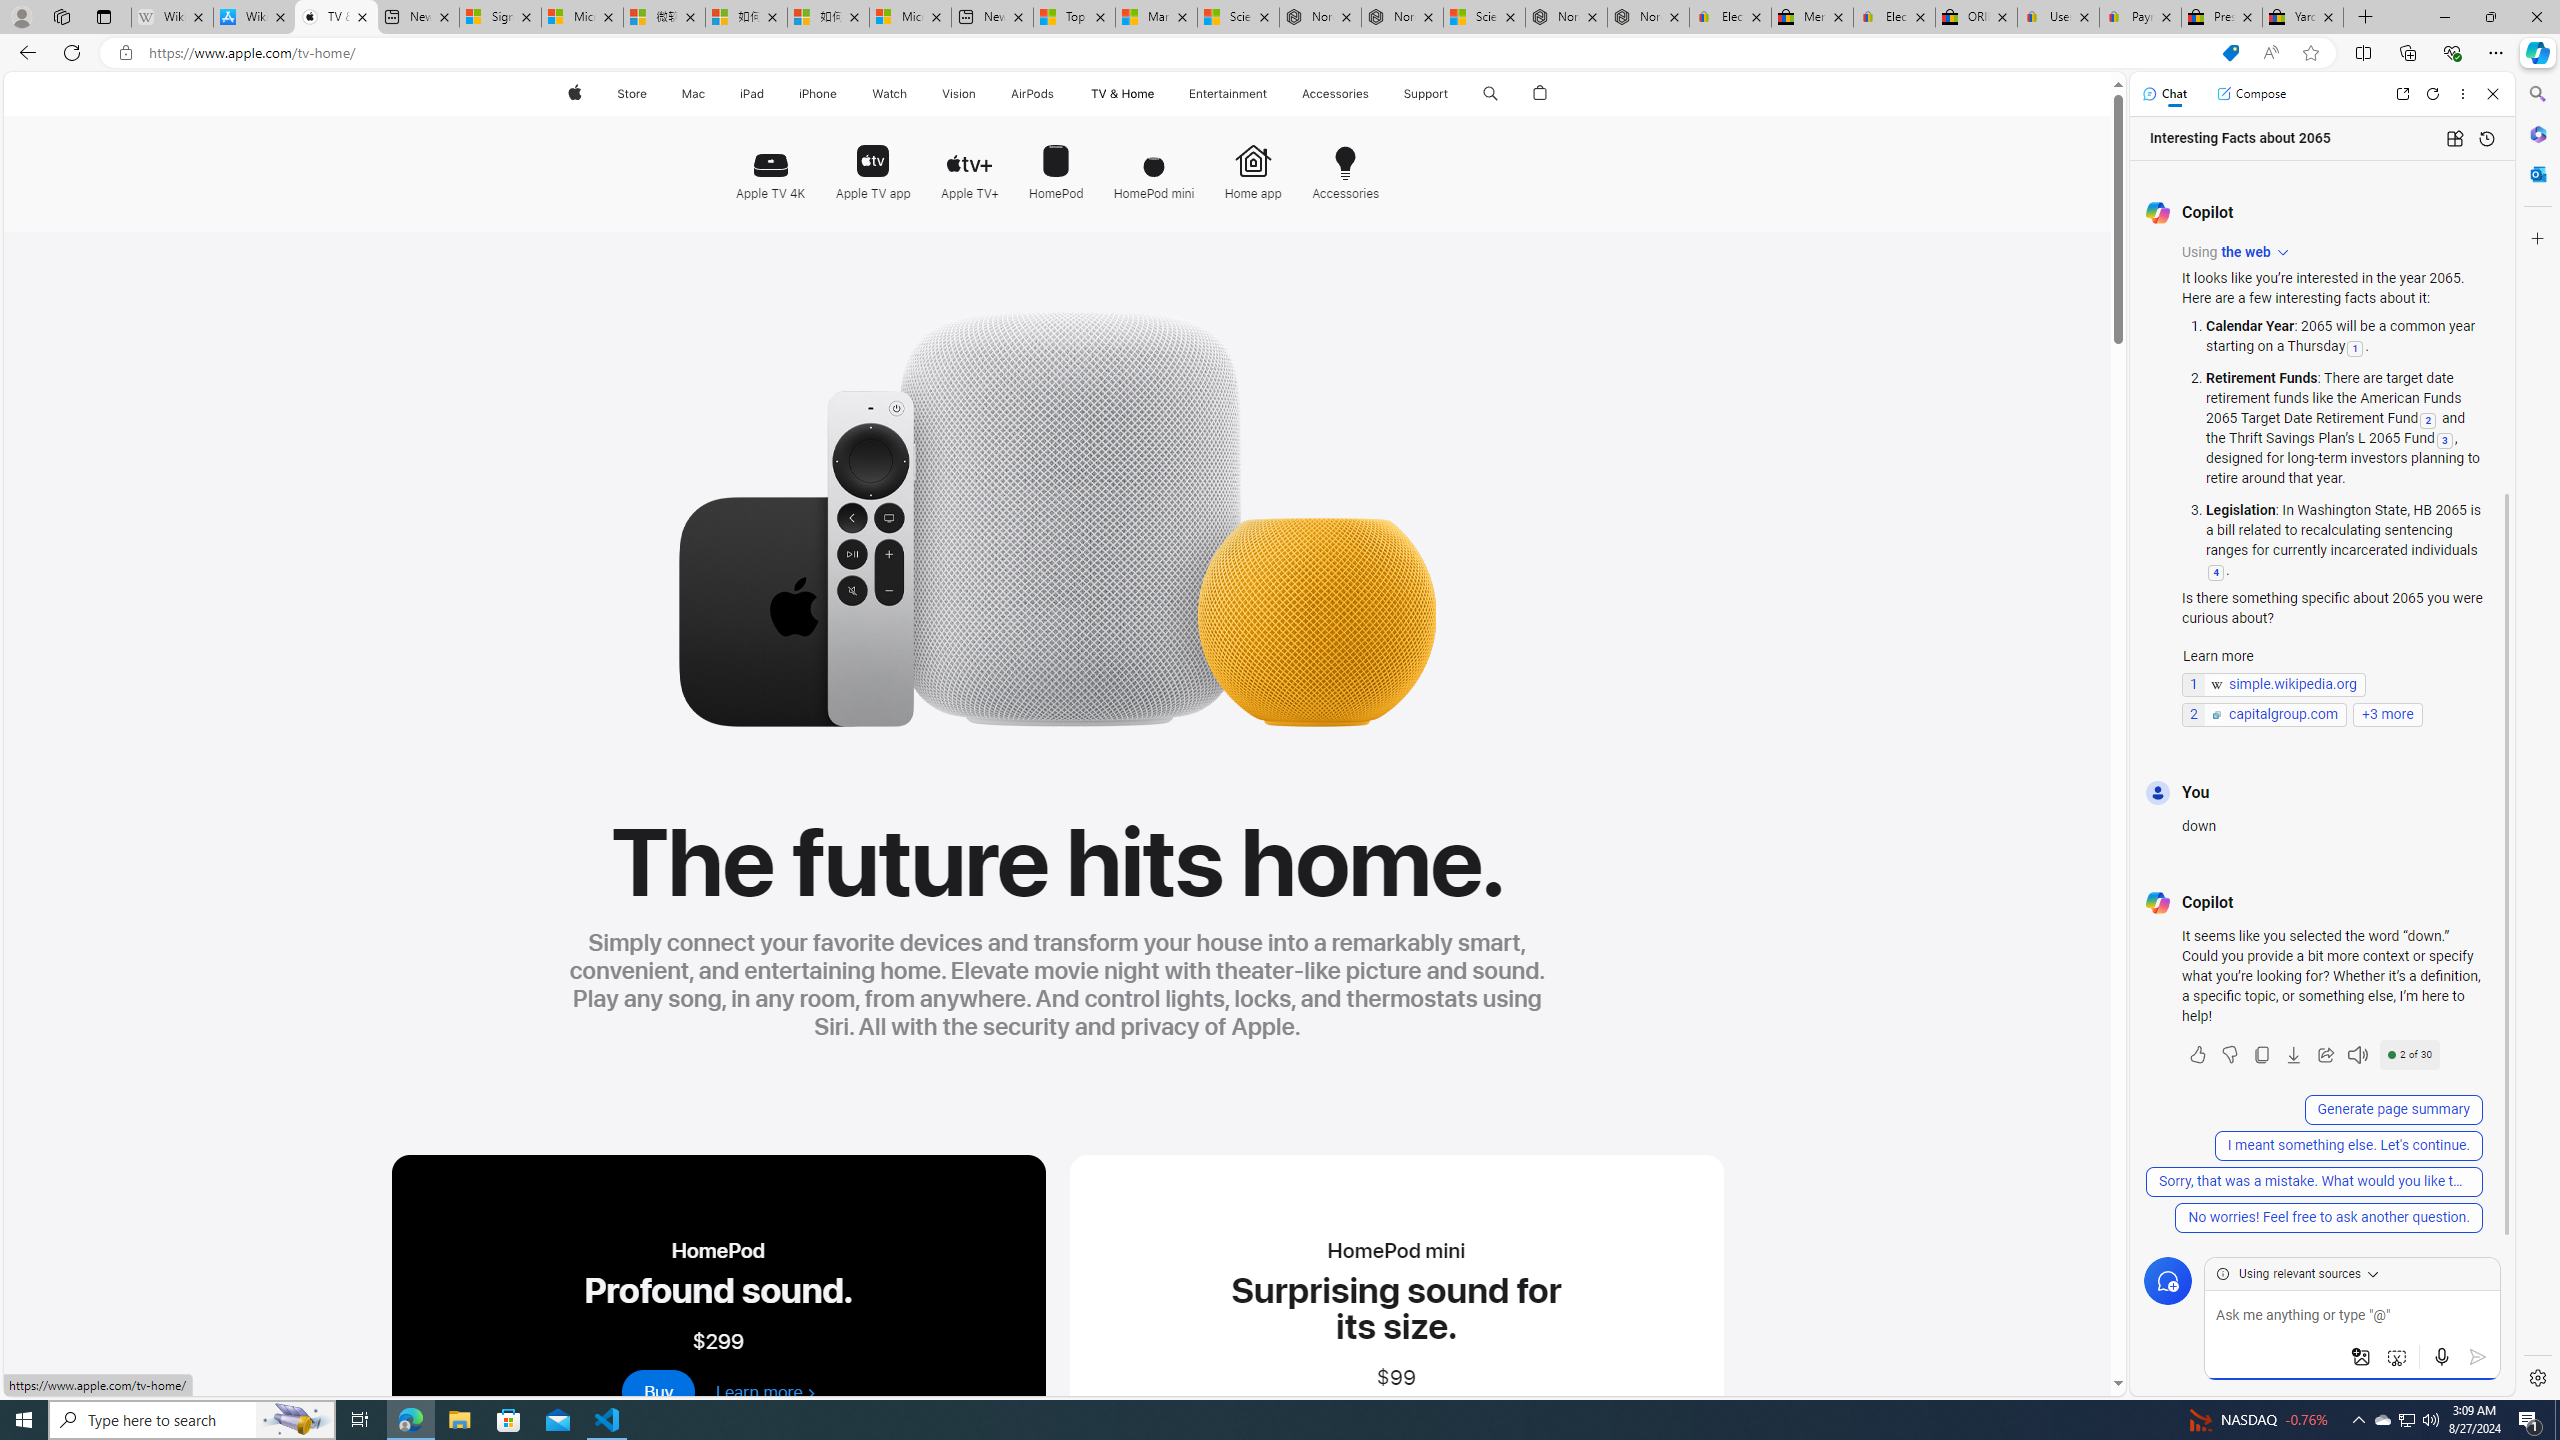  What do you see at coordinates (770, 164) in the screenshot?
I see `Apple TV 4K` at bounding box center [770, 164].